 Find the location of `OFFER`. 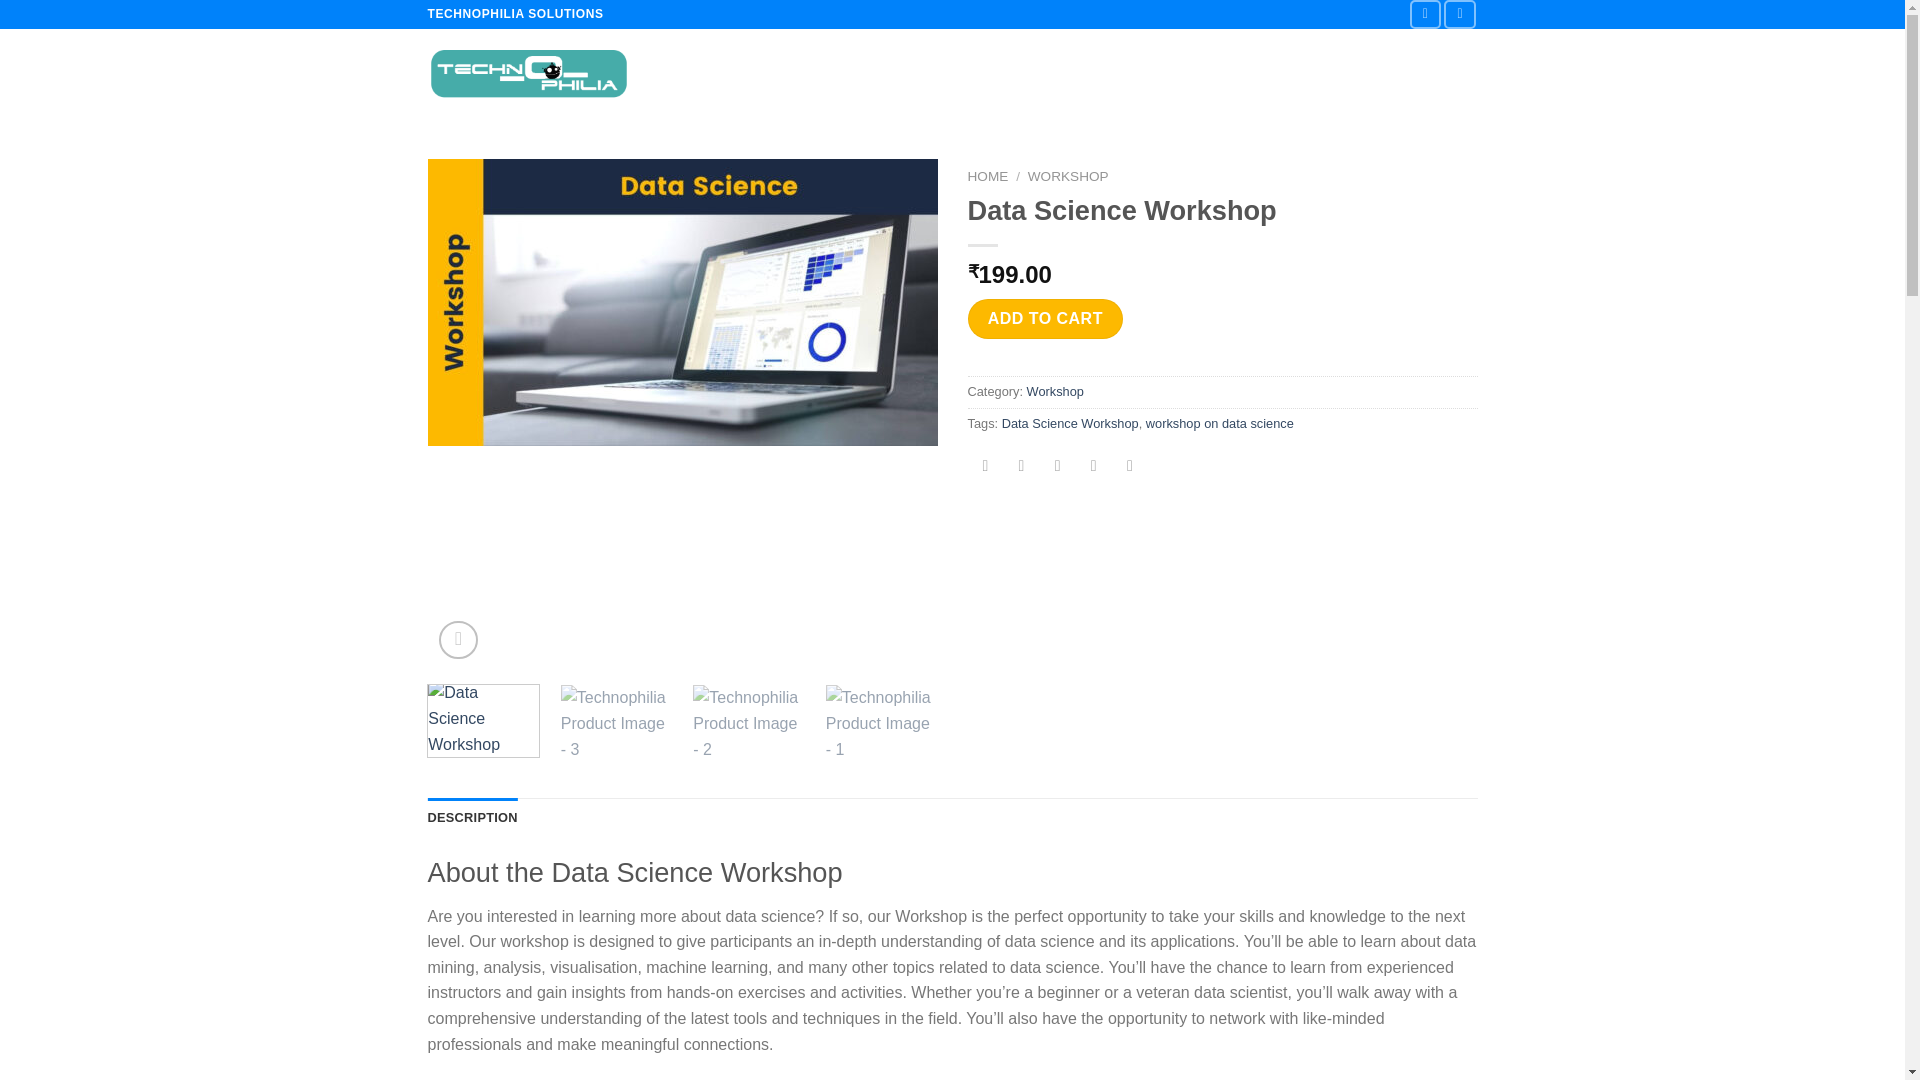

OFFER is located at coordinates (1242, 74).